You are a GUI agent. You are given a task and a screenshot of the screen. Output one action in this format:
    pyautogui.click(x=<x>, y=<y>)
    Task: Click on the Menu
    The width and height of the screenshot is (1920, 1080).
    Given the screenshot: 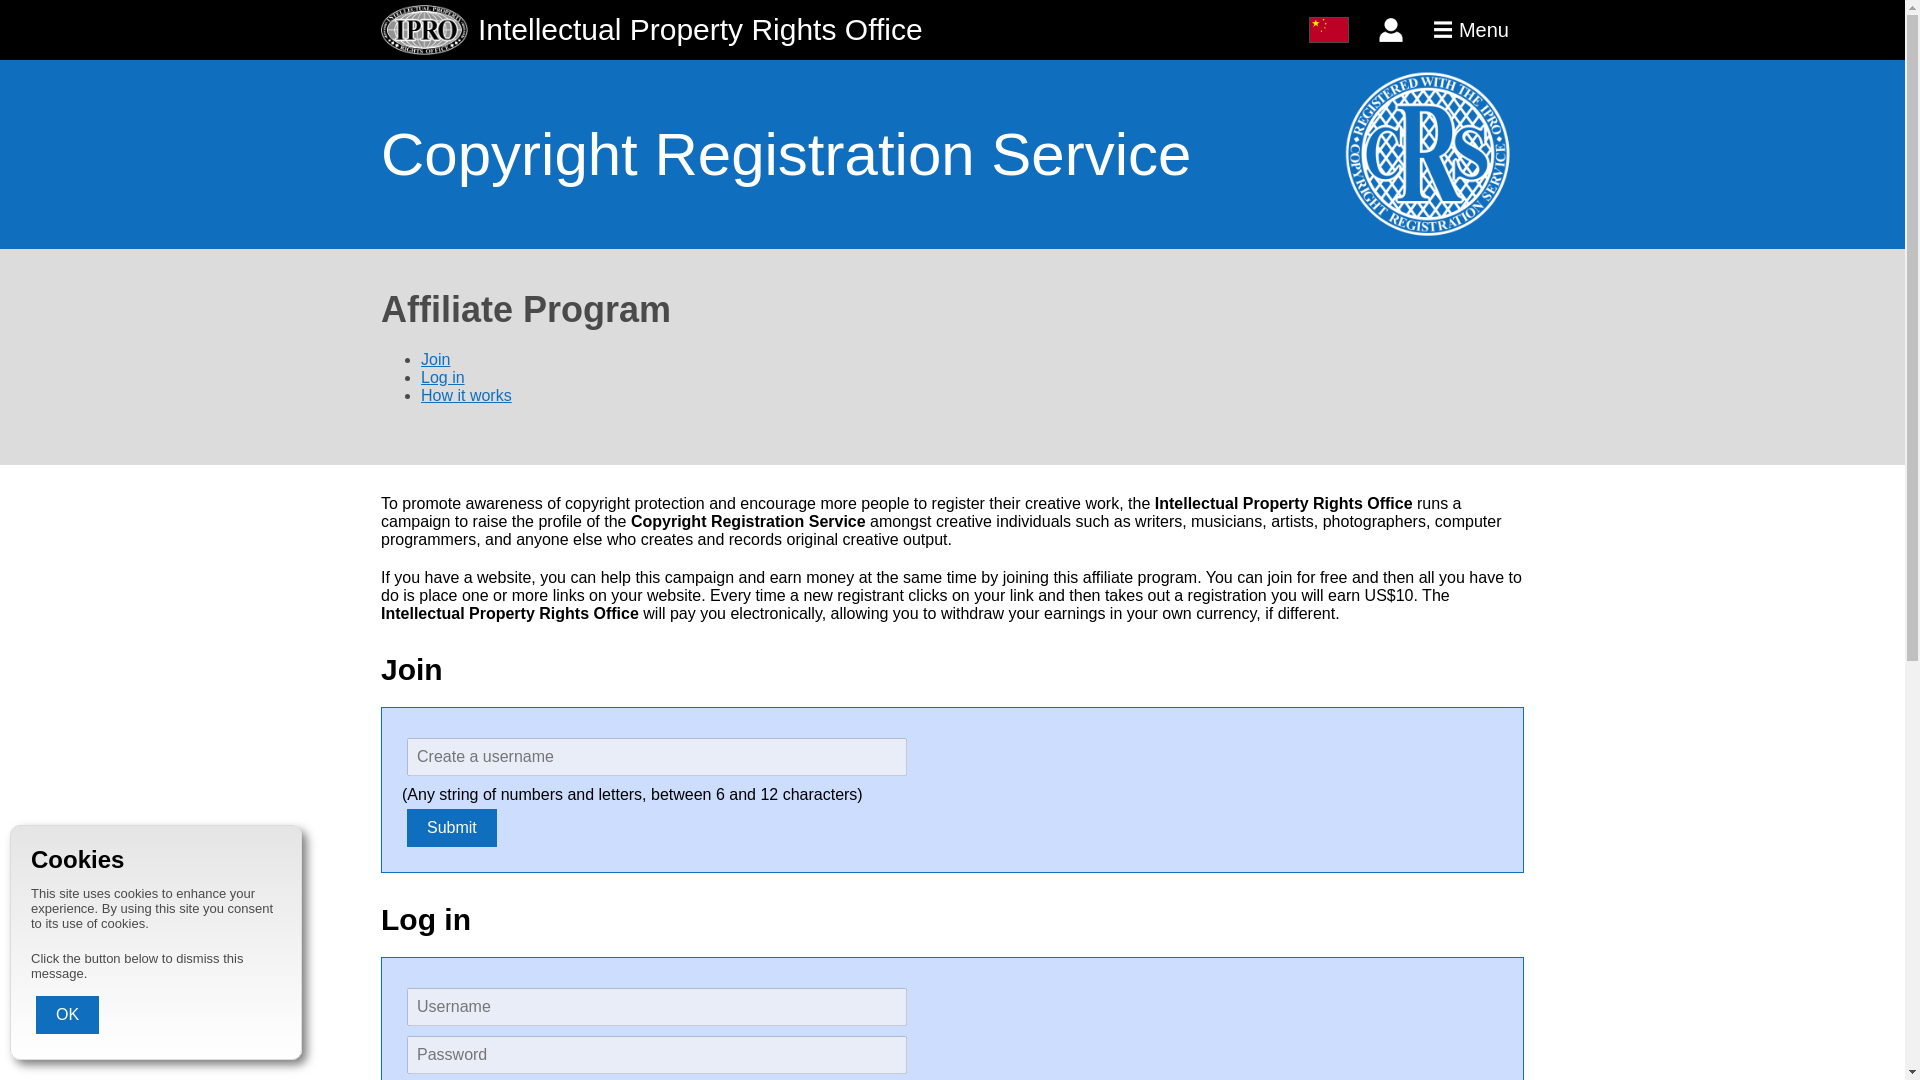 What is the action you would take?
    pyautogui.click(x=1471, y=30)
    